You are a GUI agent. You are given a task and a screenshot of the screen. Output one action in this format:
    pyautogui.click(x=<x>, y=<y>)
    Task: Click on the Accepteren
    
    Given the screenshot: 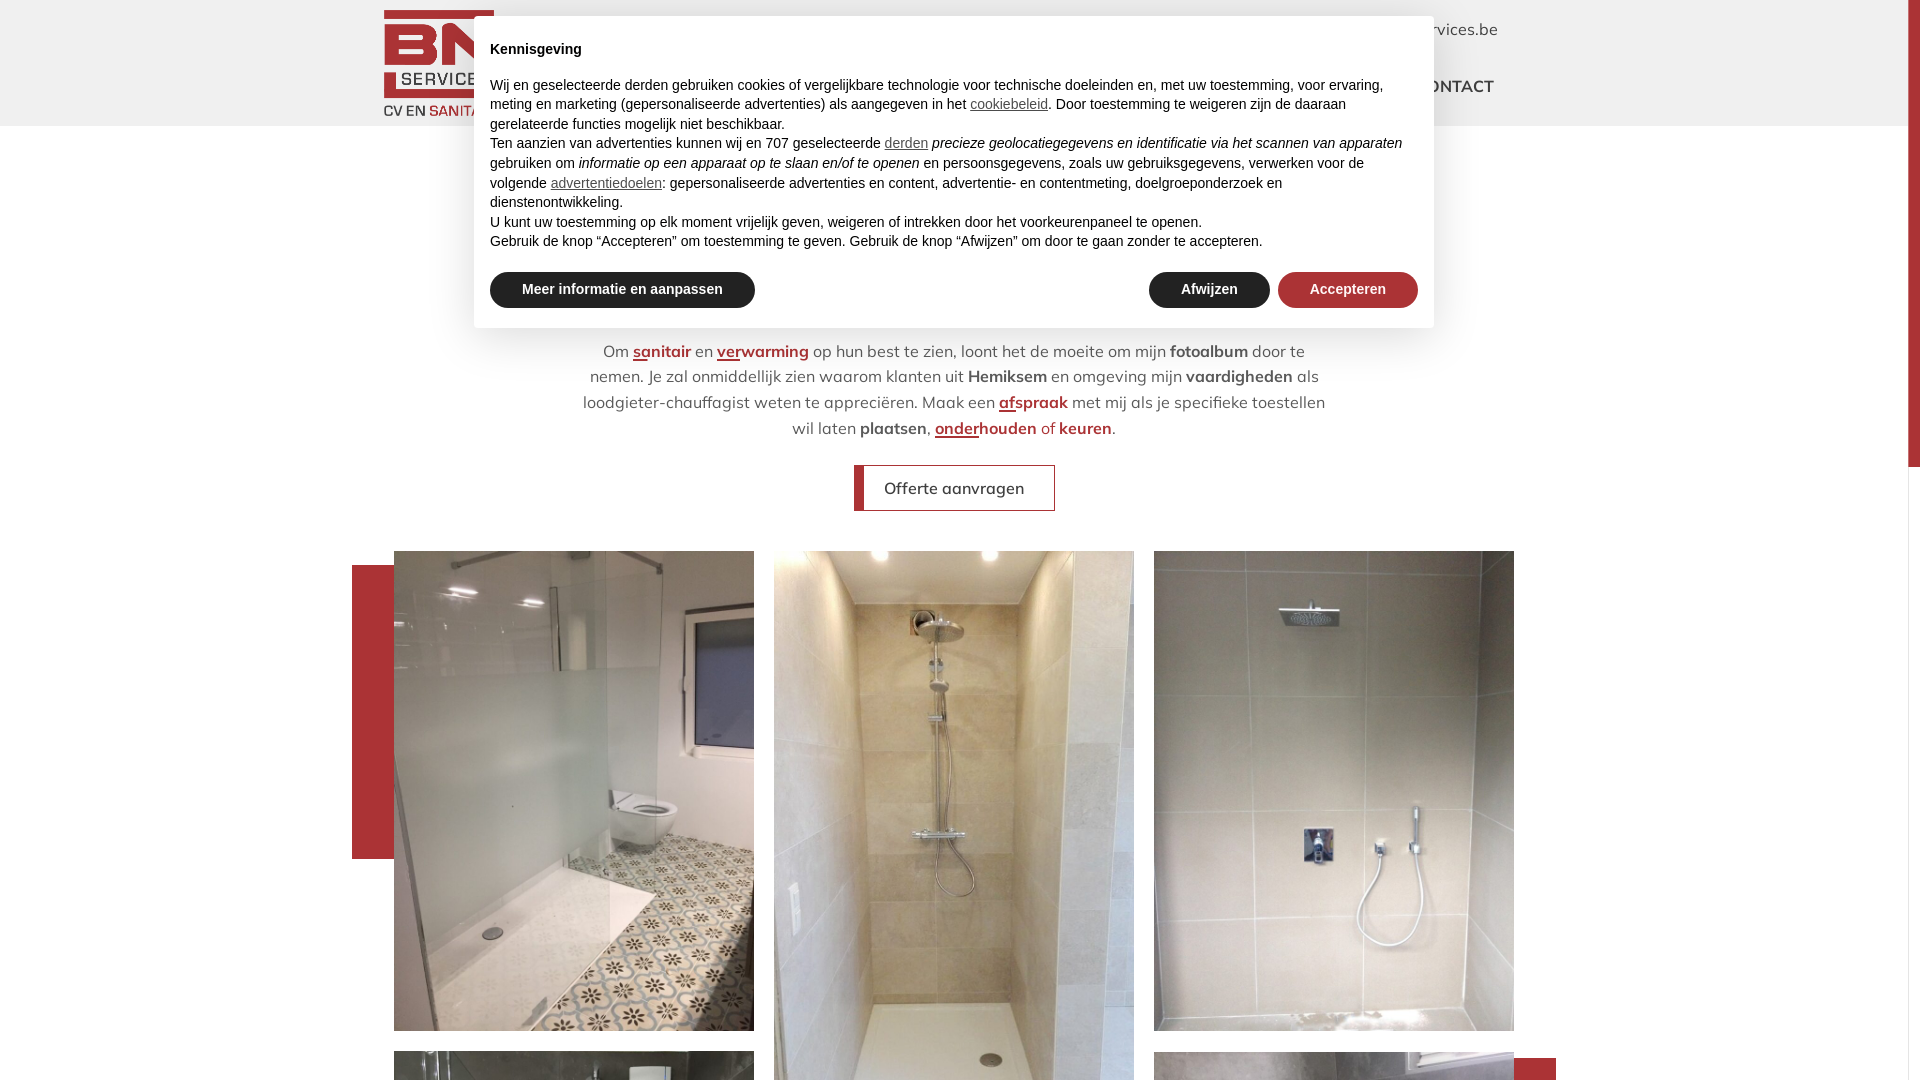 What is the action you would take?
    pyautogui.click(x=1348, y=290)
    